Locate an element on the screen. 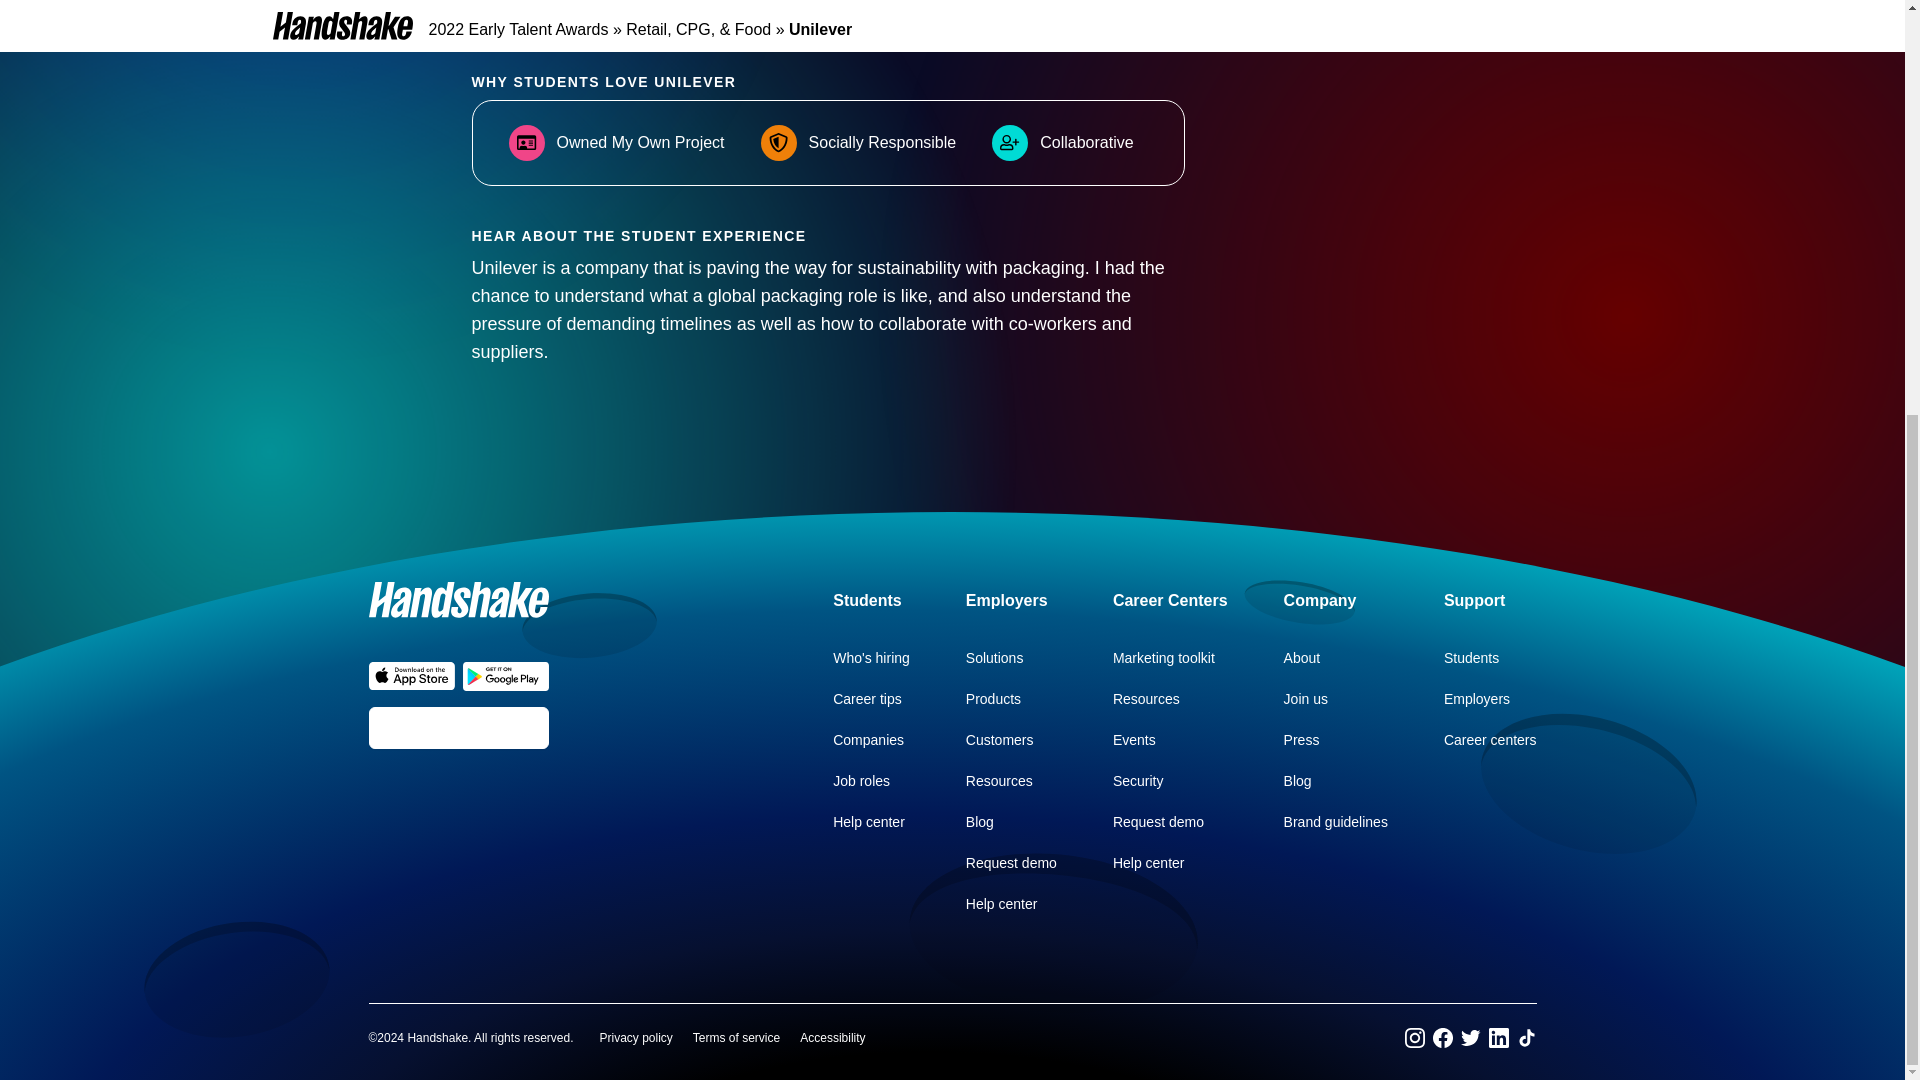  Who's hiring is located at coordinates (872, 658).